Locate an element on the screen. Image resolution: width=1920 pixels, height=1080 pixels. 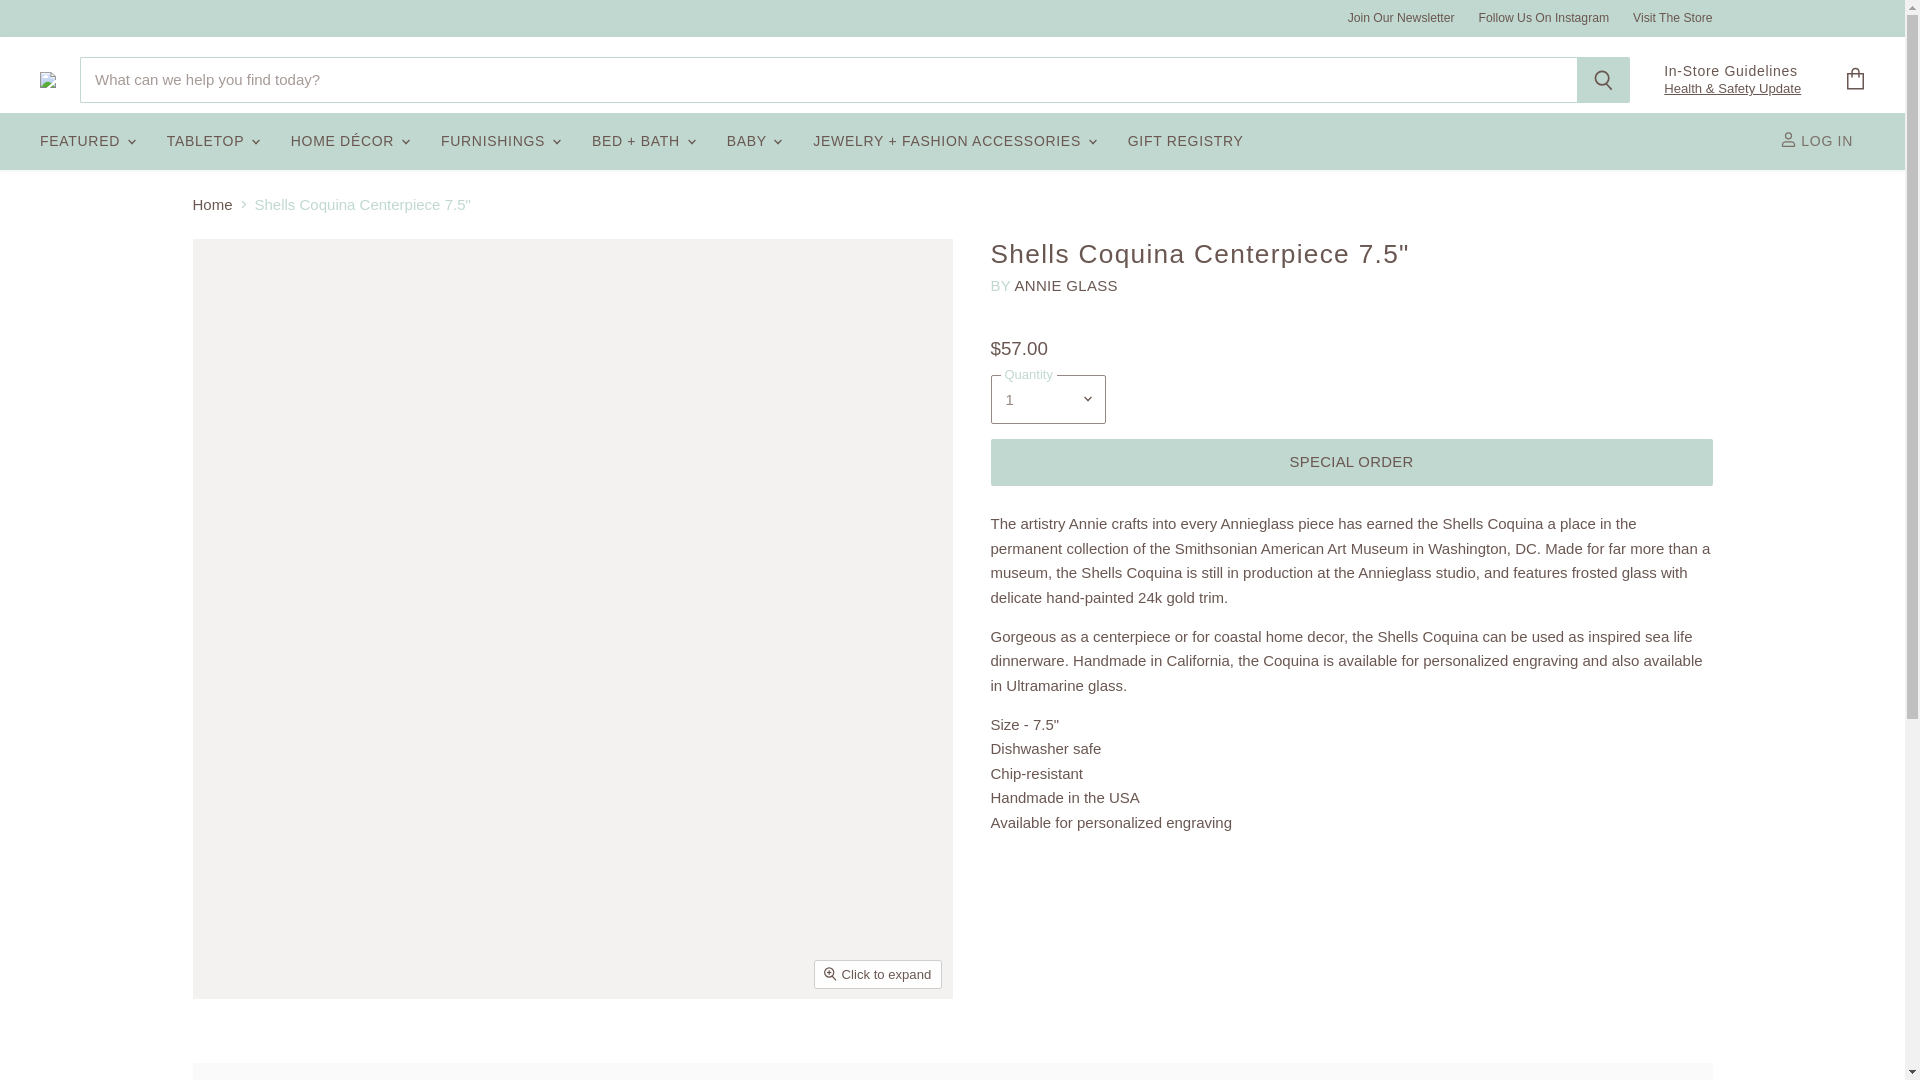
FEATURED is located at coordinates (86, 141).